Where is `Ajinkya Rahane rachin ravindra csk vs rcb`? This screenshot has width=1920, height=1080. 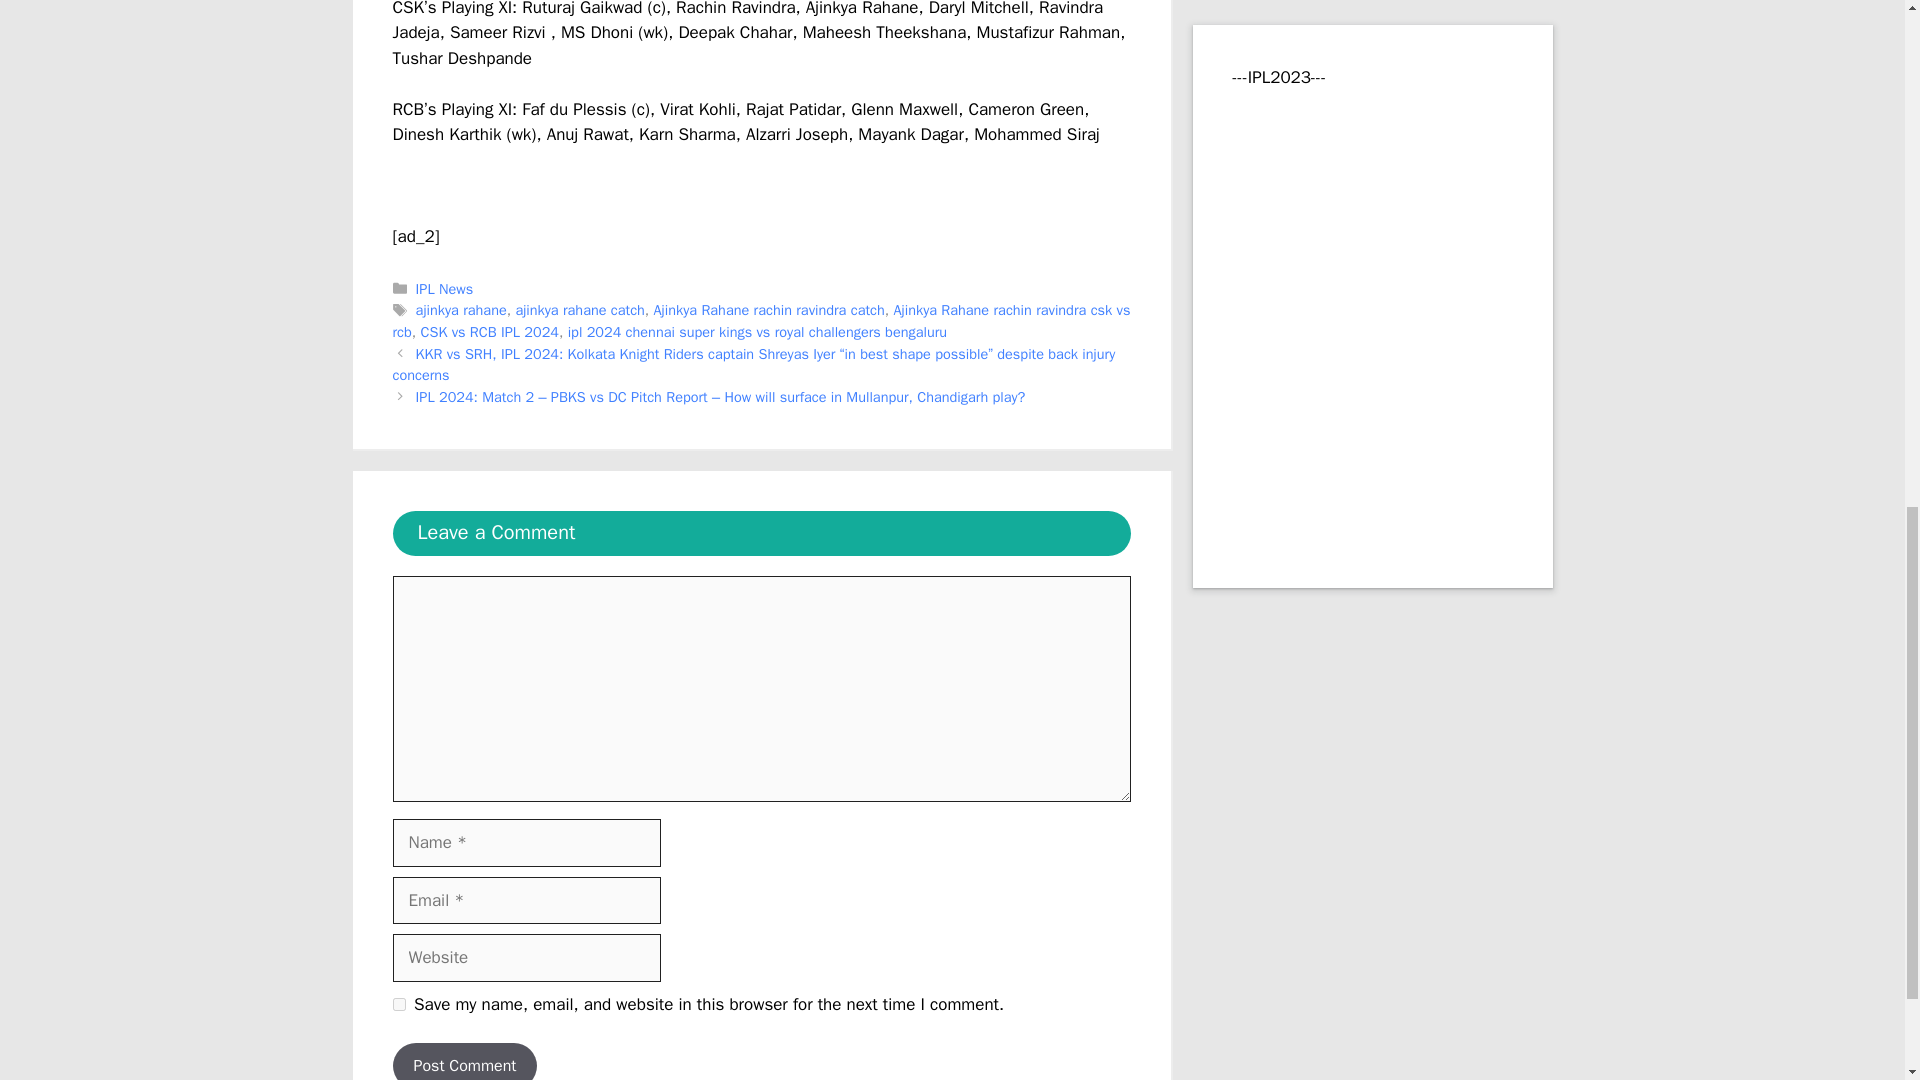
Ajinkya Rahane rachin ravindra csk vs rcb is located at coordinates (760, 321).